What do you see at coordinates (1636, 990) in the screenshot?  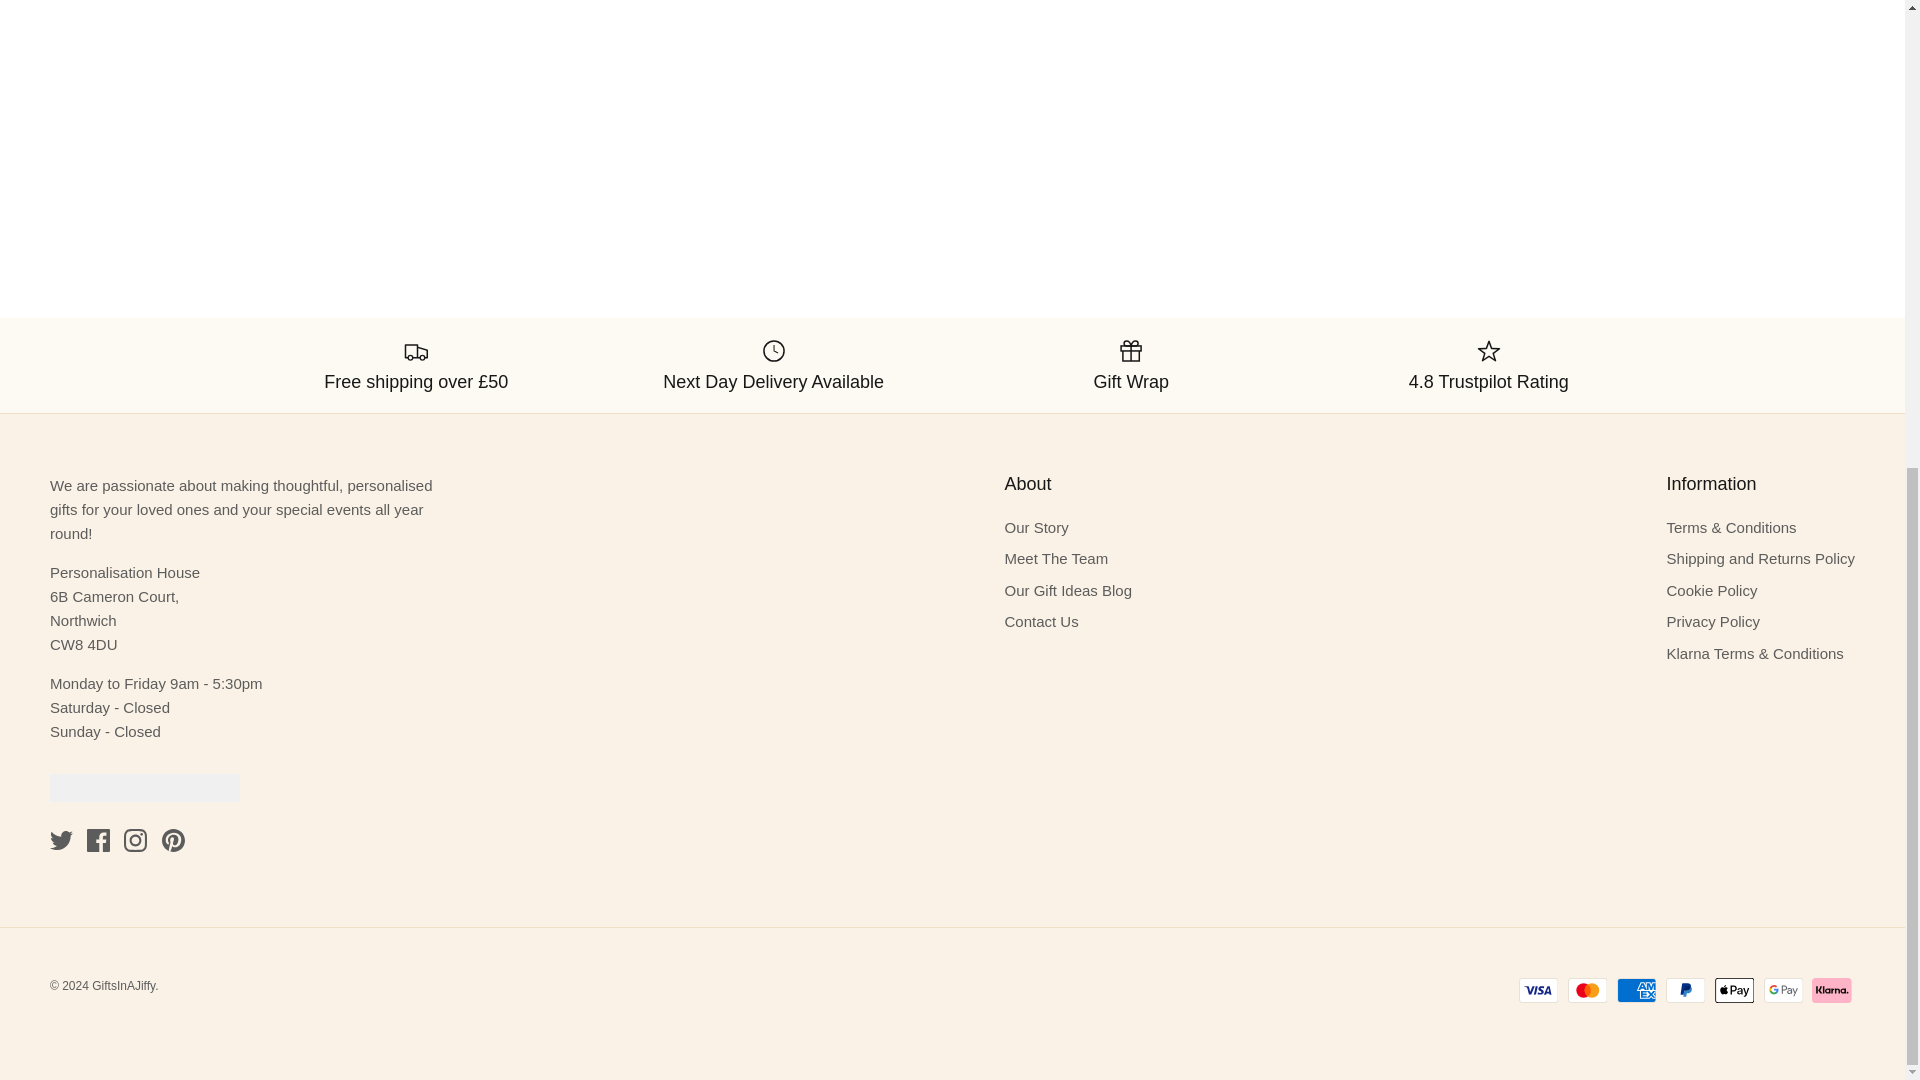 I see `American Express` at bounding box center [1636, 990].